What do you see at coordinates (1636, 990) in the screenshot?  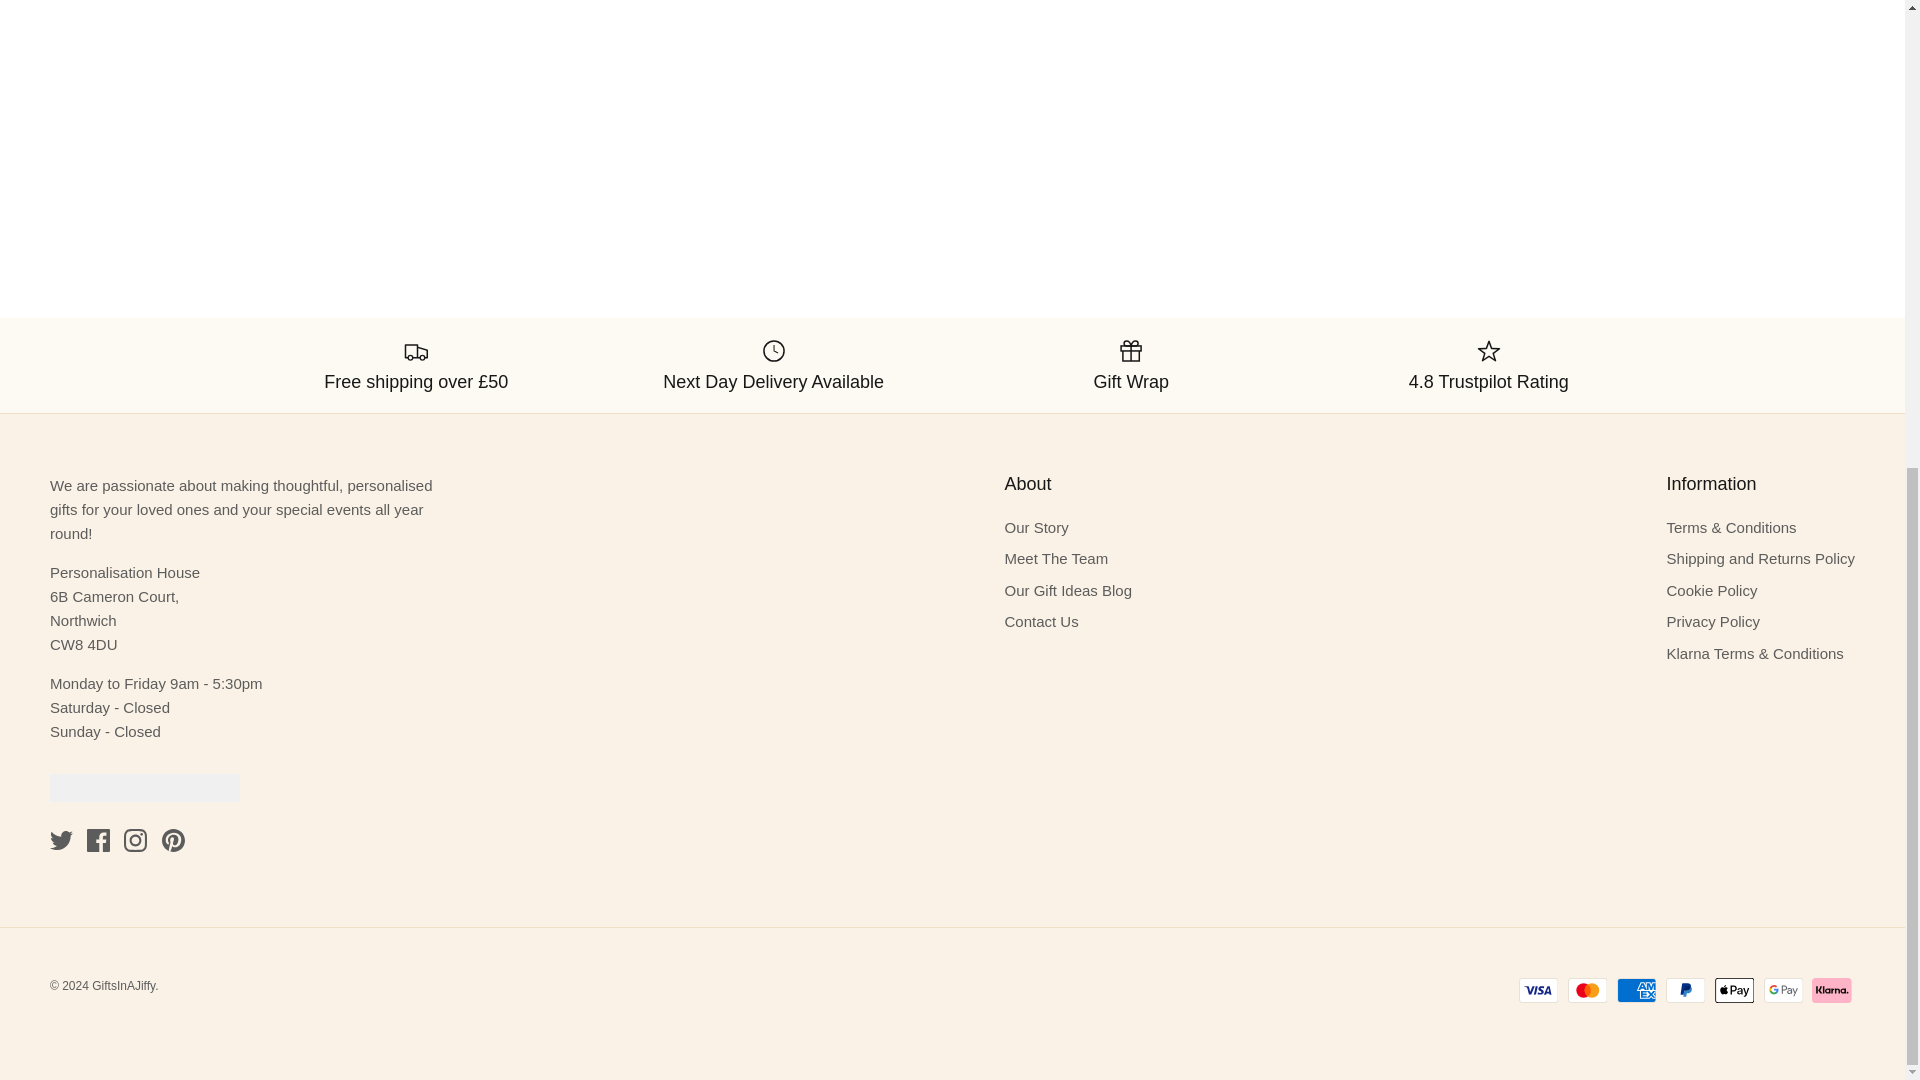 I see `American Express` at bounding box center [1636, 990].